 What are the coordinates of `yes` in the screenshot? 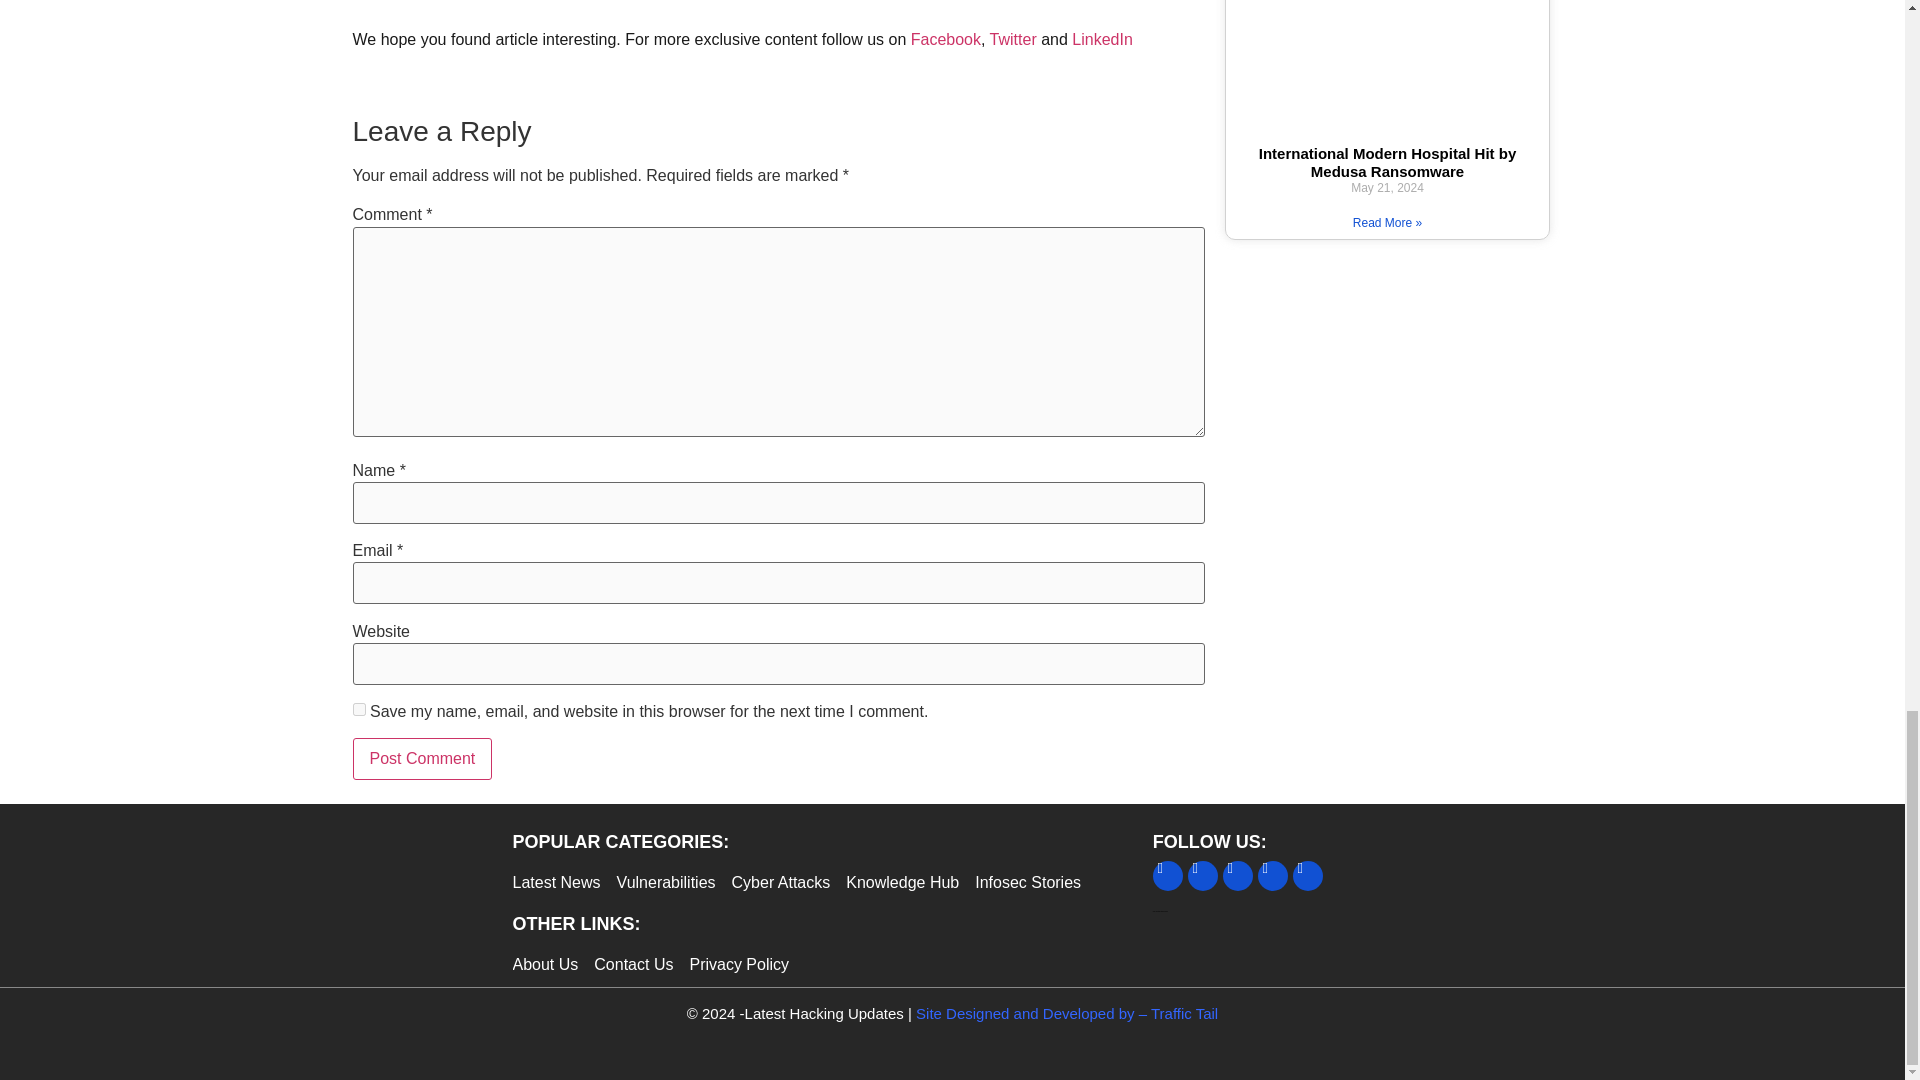 It's located at (358, 710).